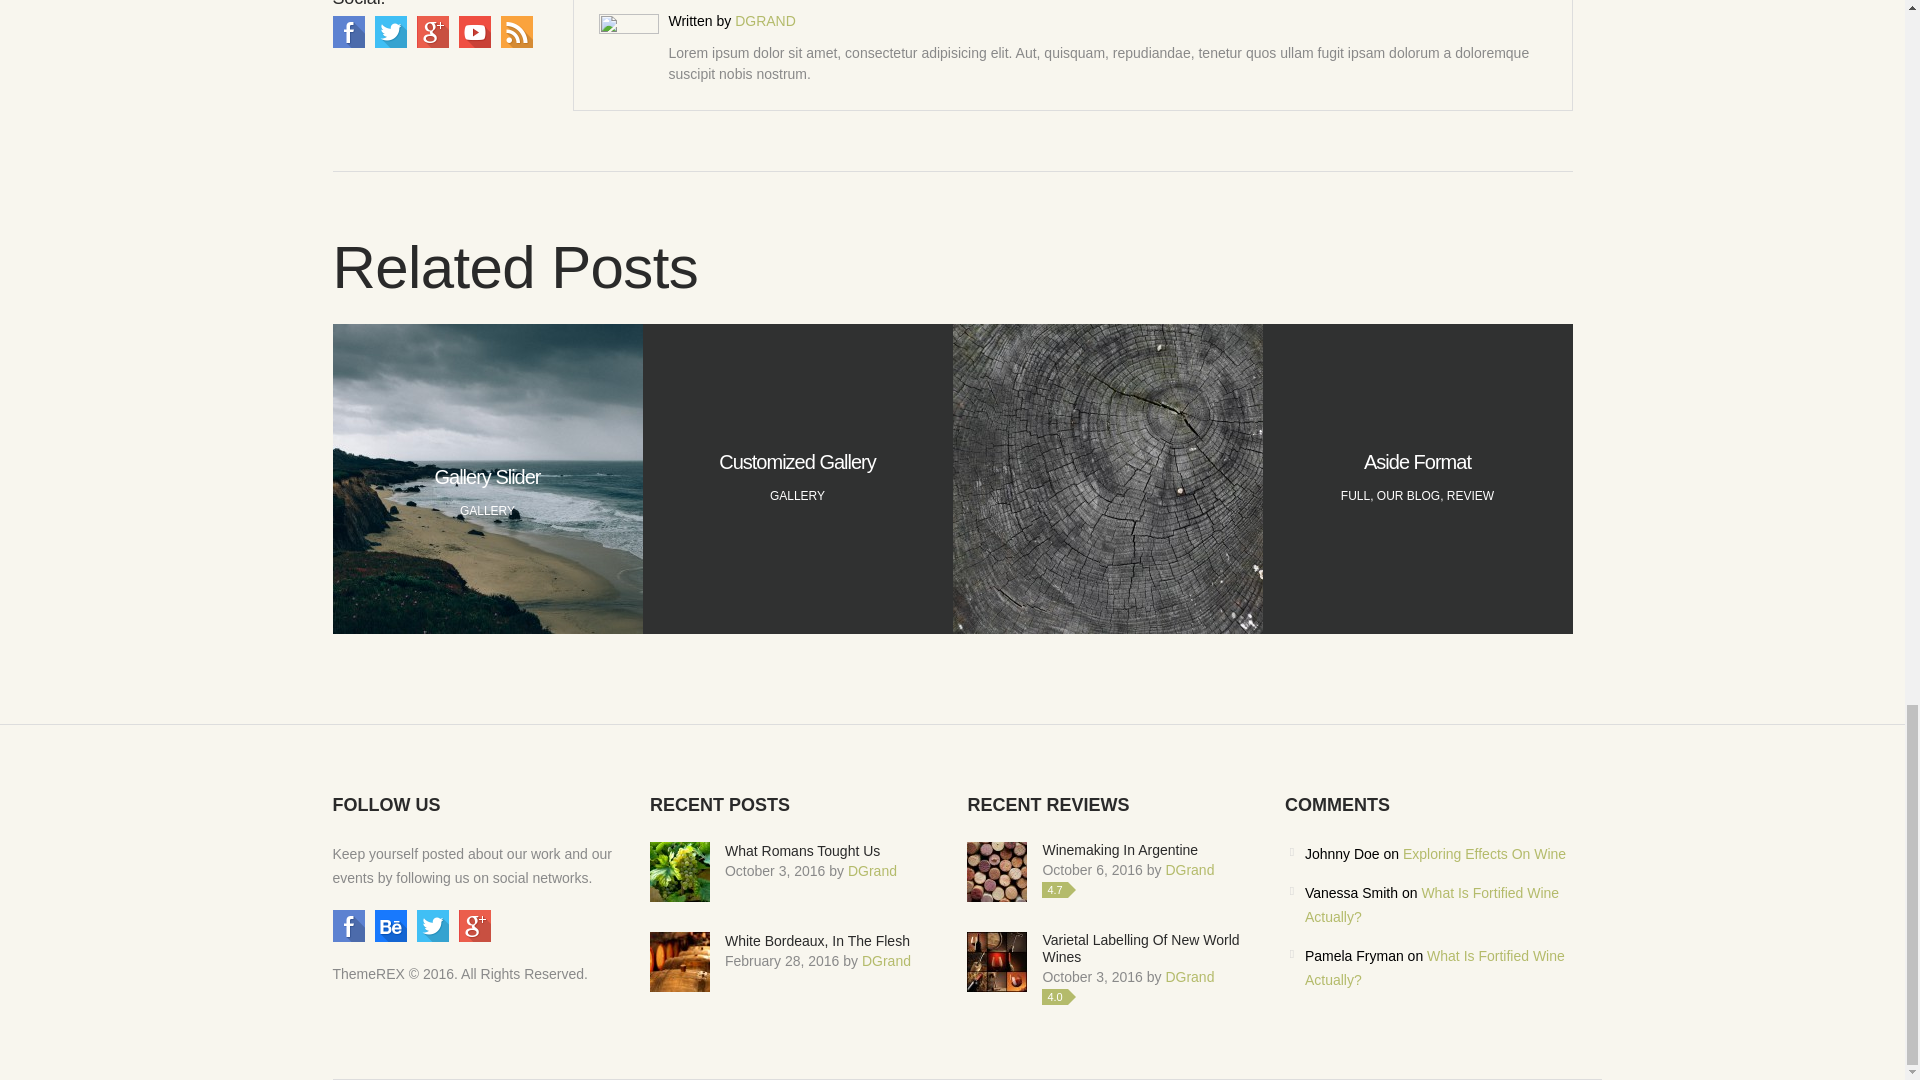  What do you see at coordinates (474, 32) in the screenshot?
I see `Youtube` at bounding box center [474, 32].